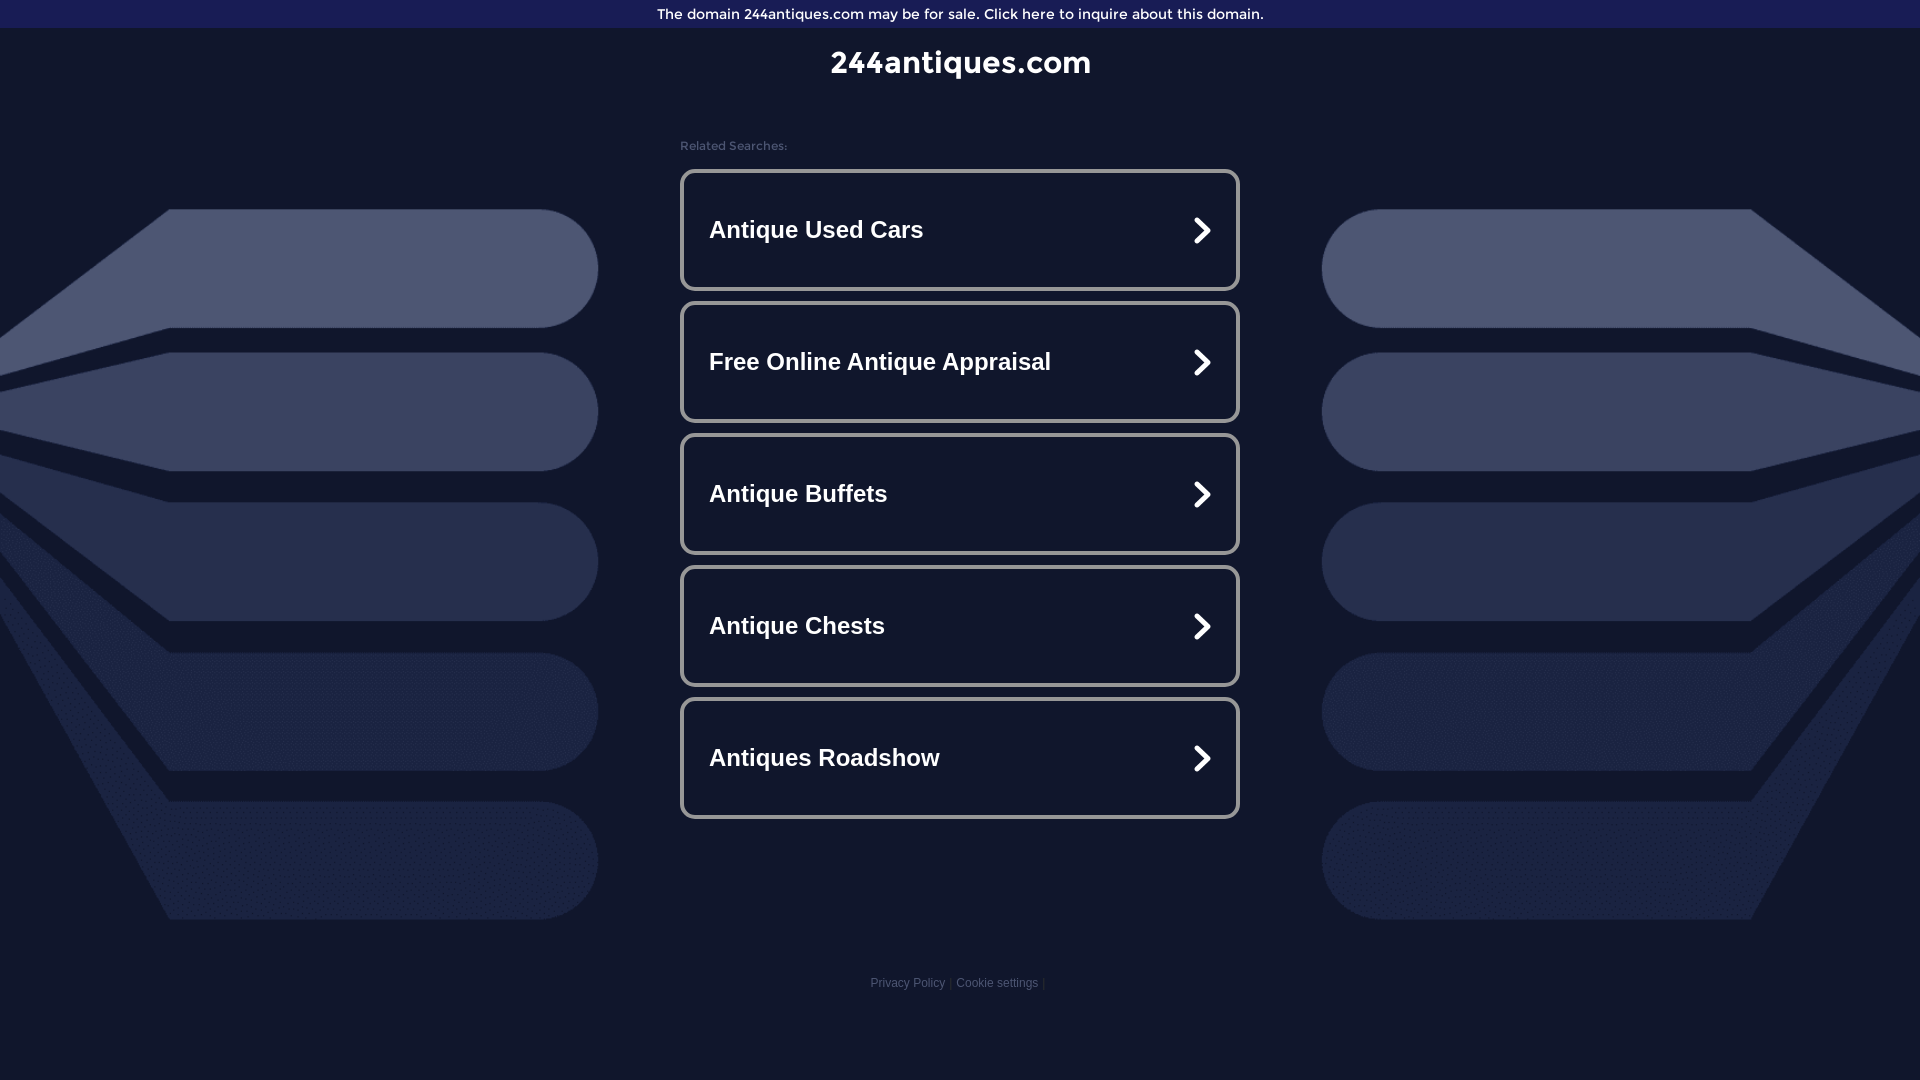  What do you see at coordinates (960, 362) in the screenshot?
I see `Free Online Antique Appraisal` at bounding box center [960, 362].